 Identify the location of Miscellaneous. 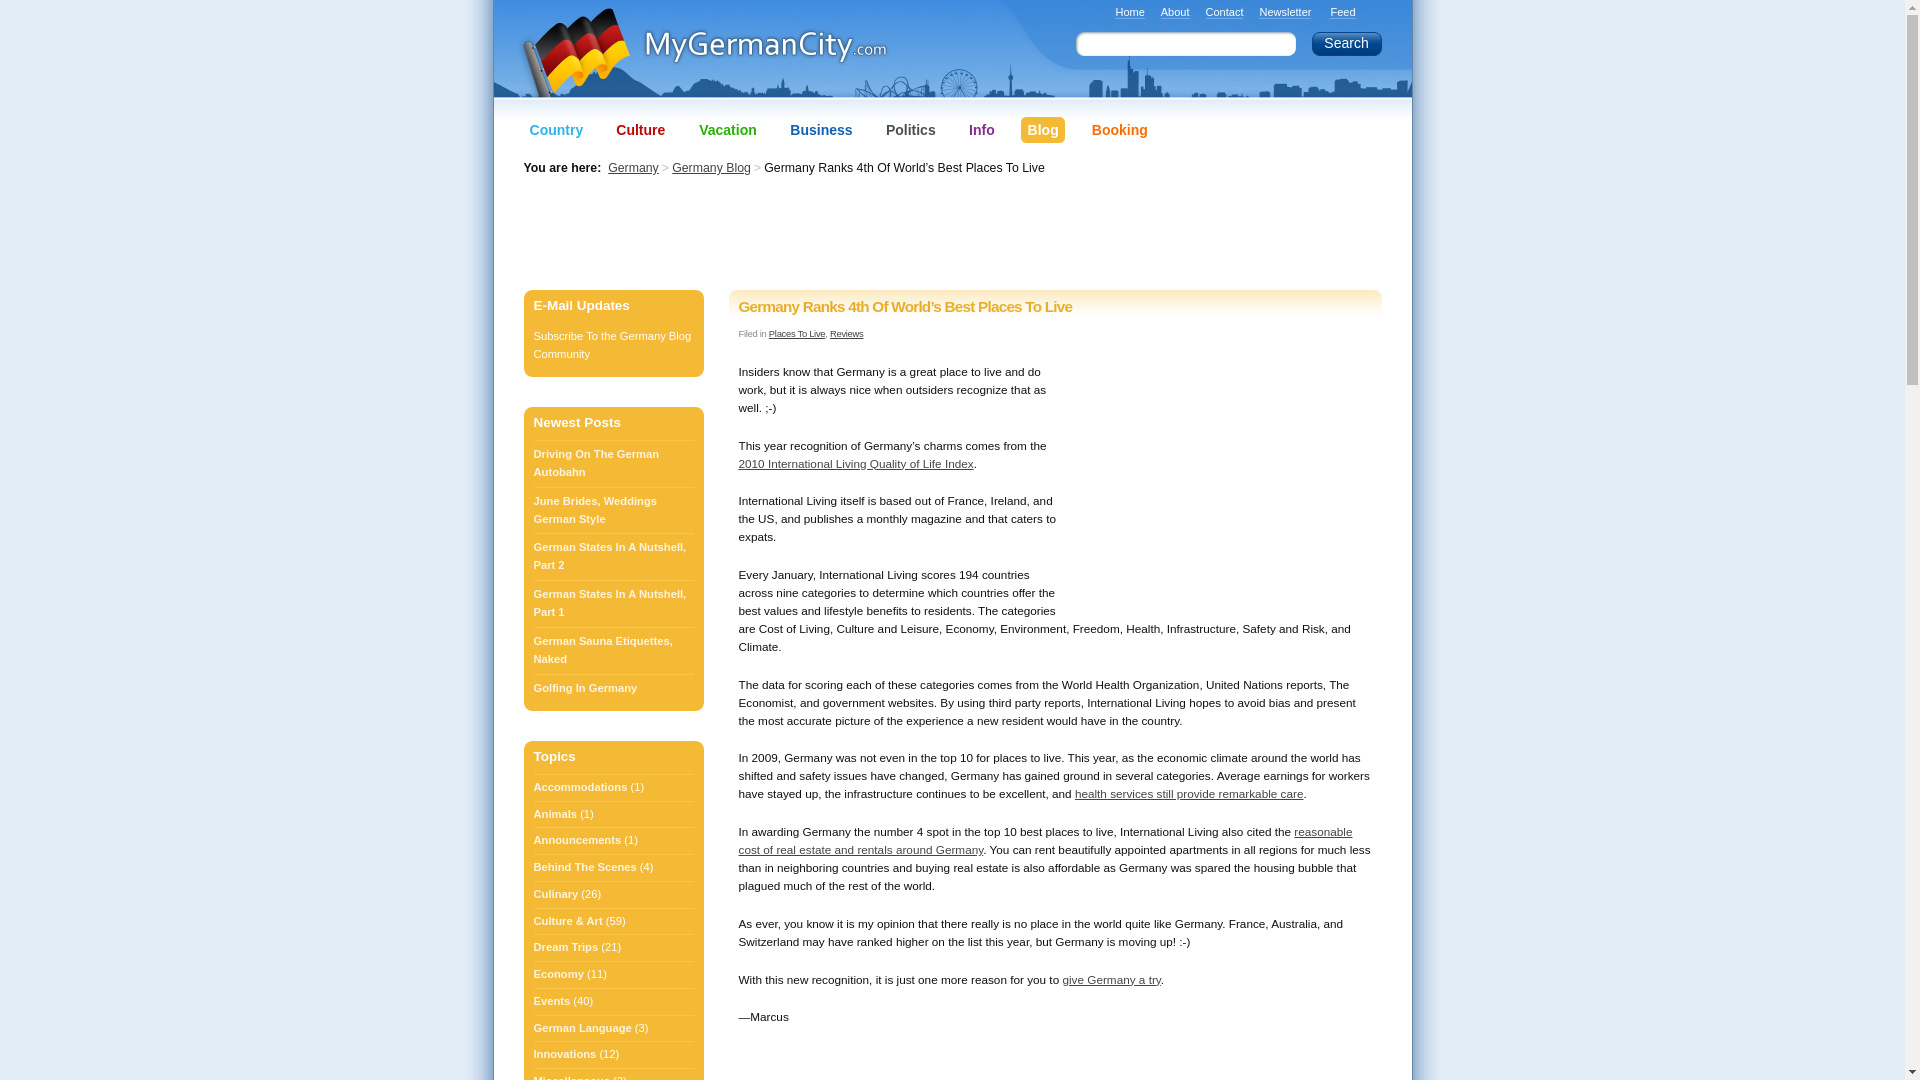
(572, 1075).